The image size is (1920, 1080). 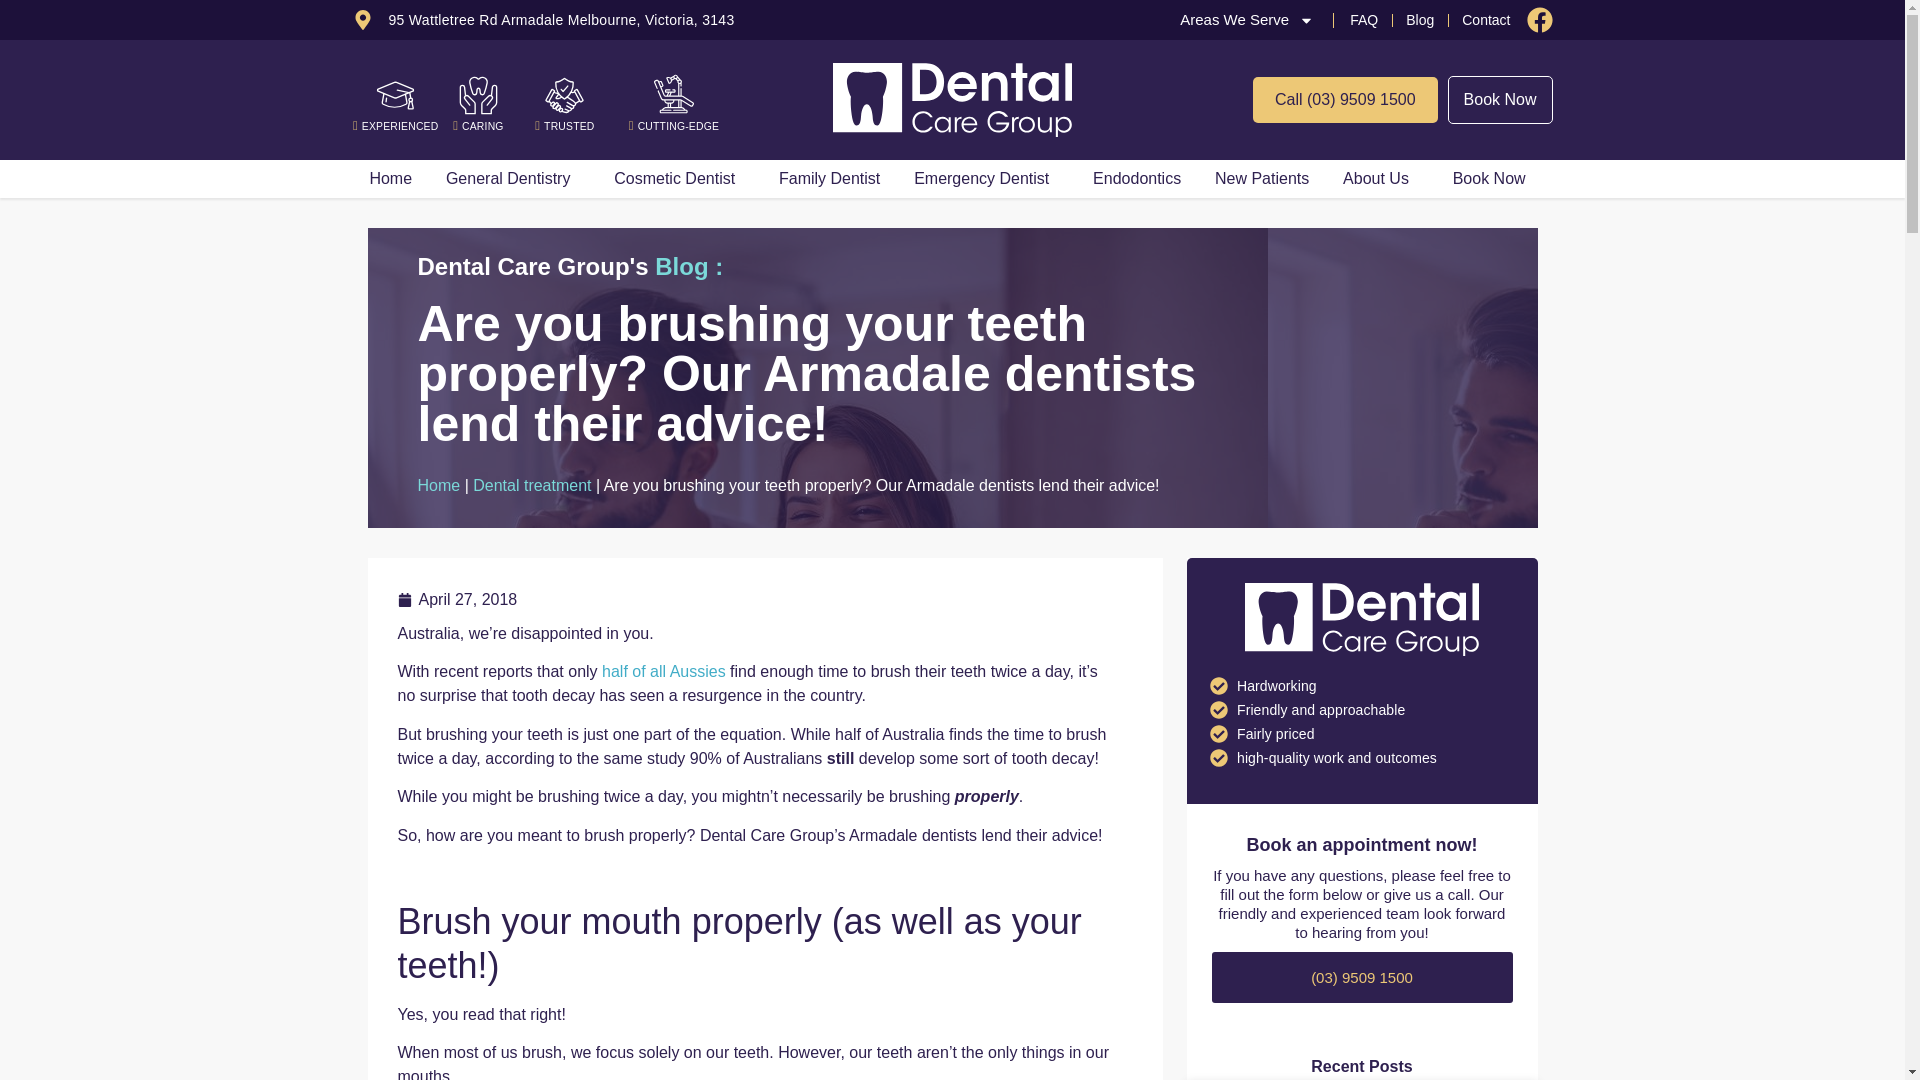 I want to click on April 27, 2018, so click(x=458, y=600).